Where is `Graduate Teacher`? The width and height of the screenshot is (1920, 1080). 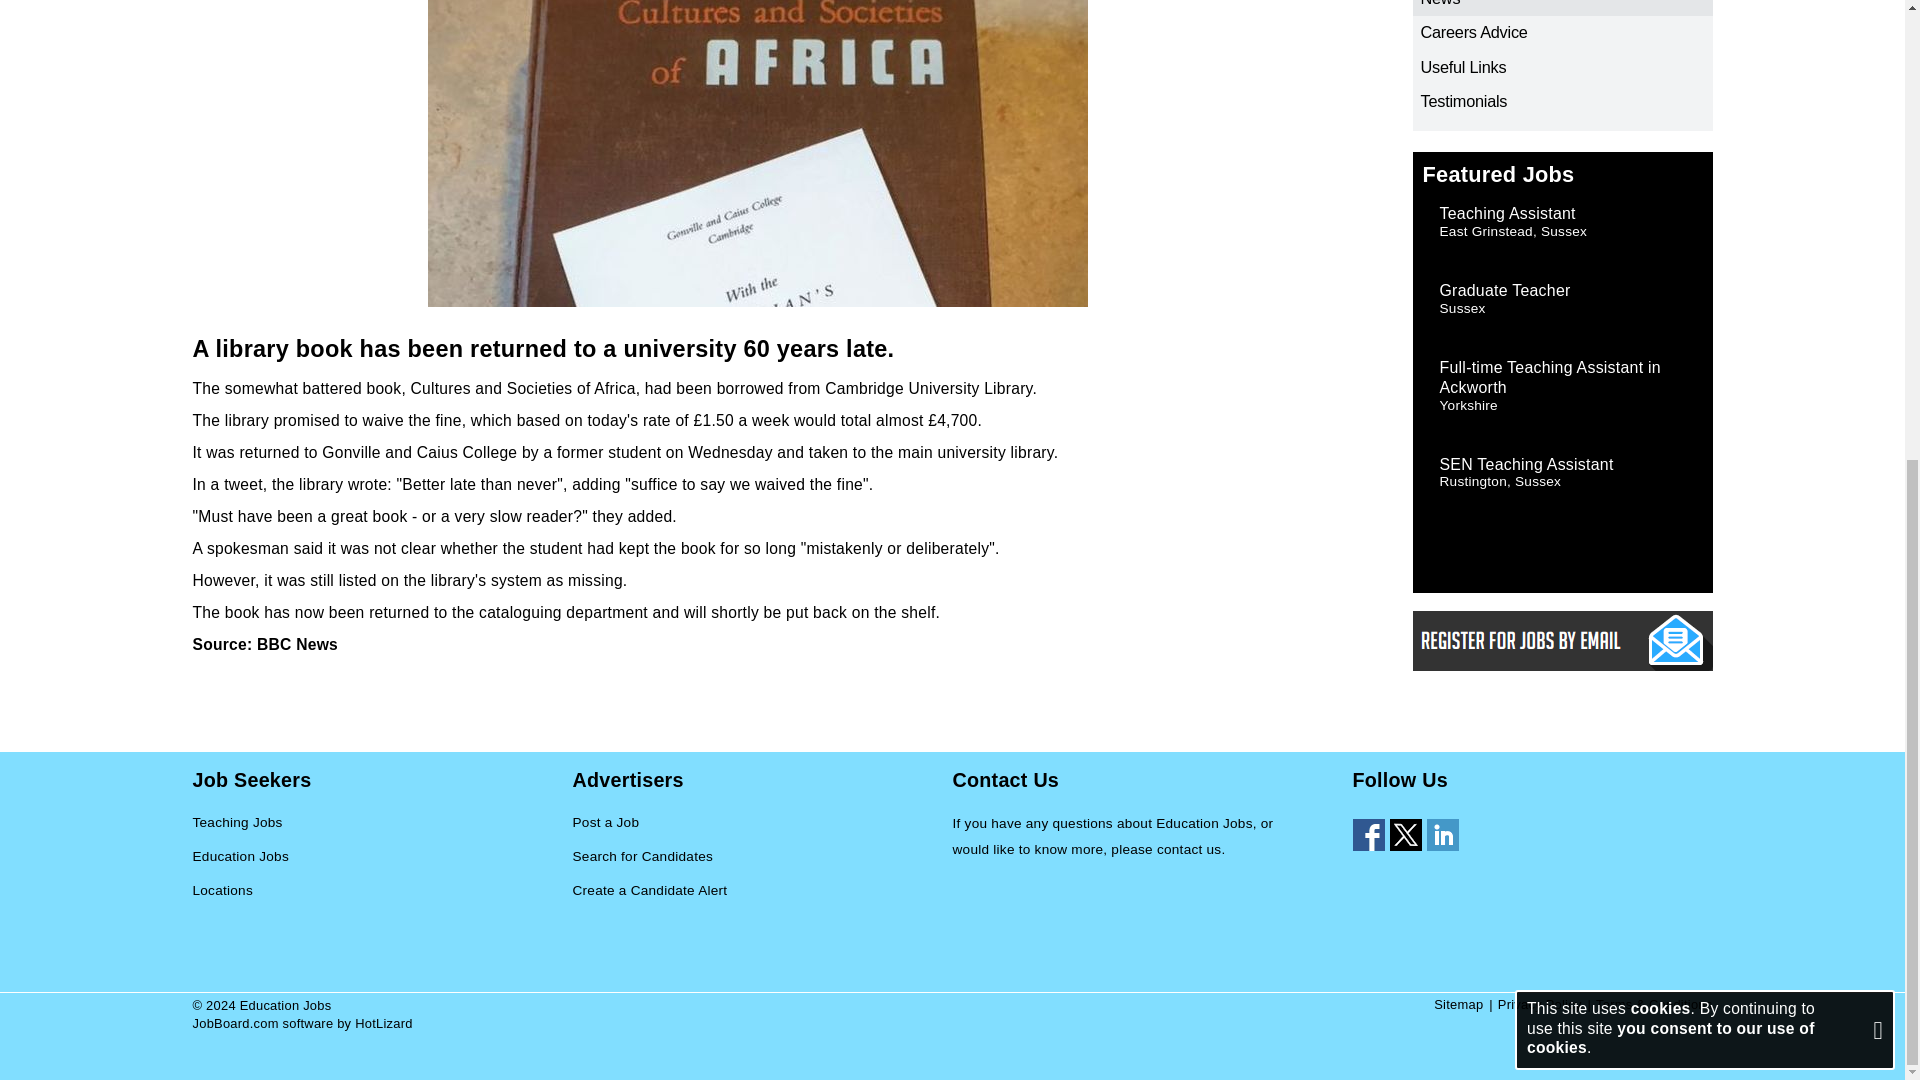 Graduate Teacher is located at coordinates (1505, 290).